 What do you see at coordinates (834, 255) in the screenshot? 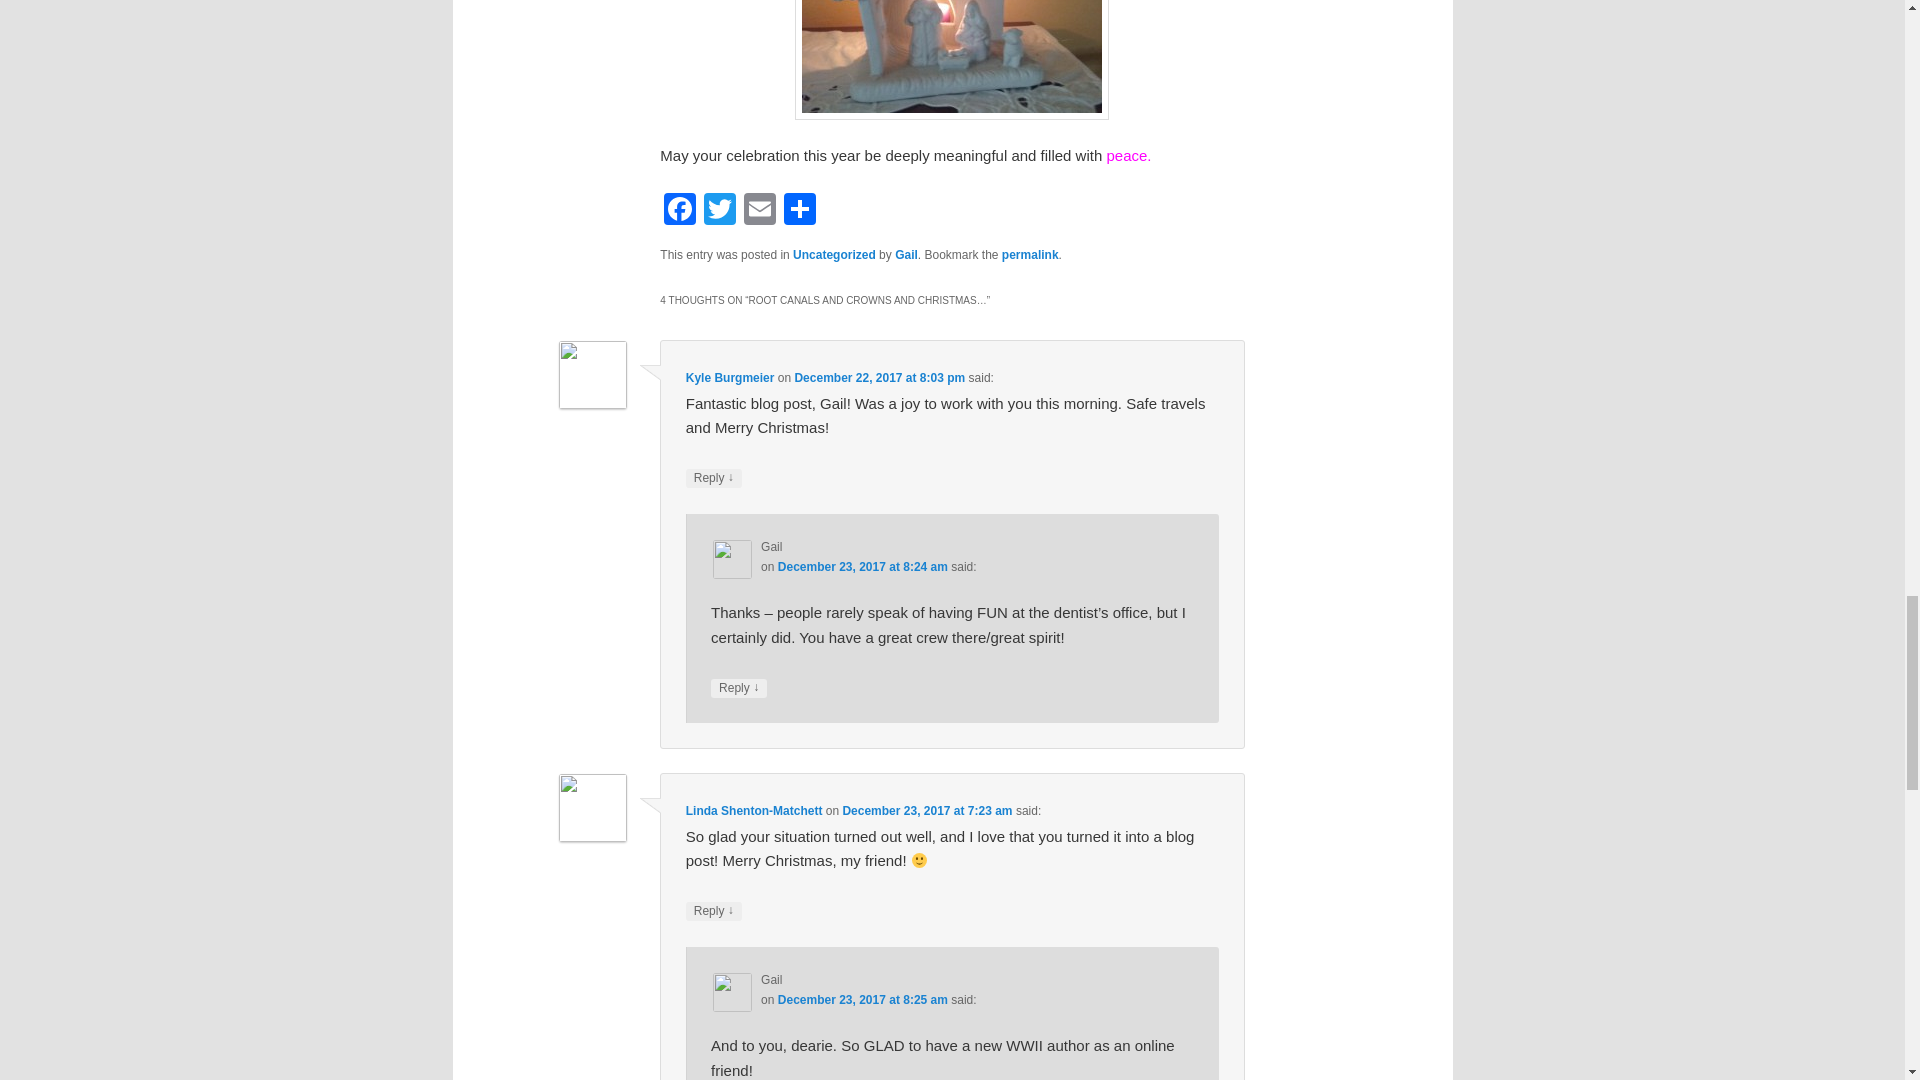
I see `Uncategorized` at bounding box center [834, 255].